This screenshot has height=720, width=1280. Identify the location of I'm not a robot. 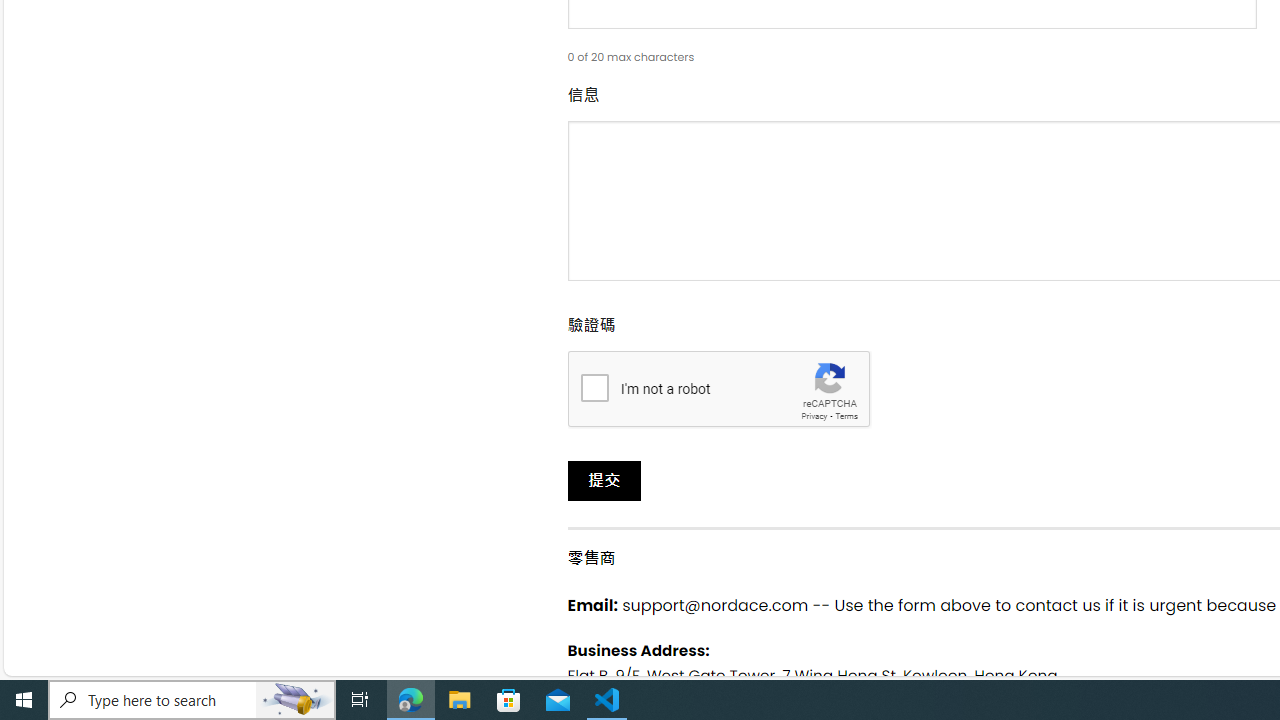
(594, 386).